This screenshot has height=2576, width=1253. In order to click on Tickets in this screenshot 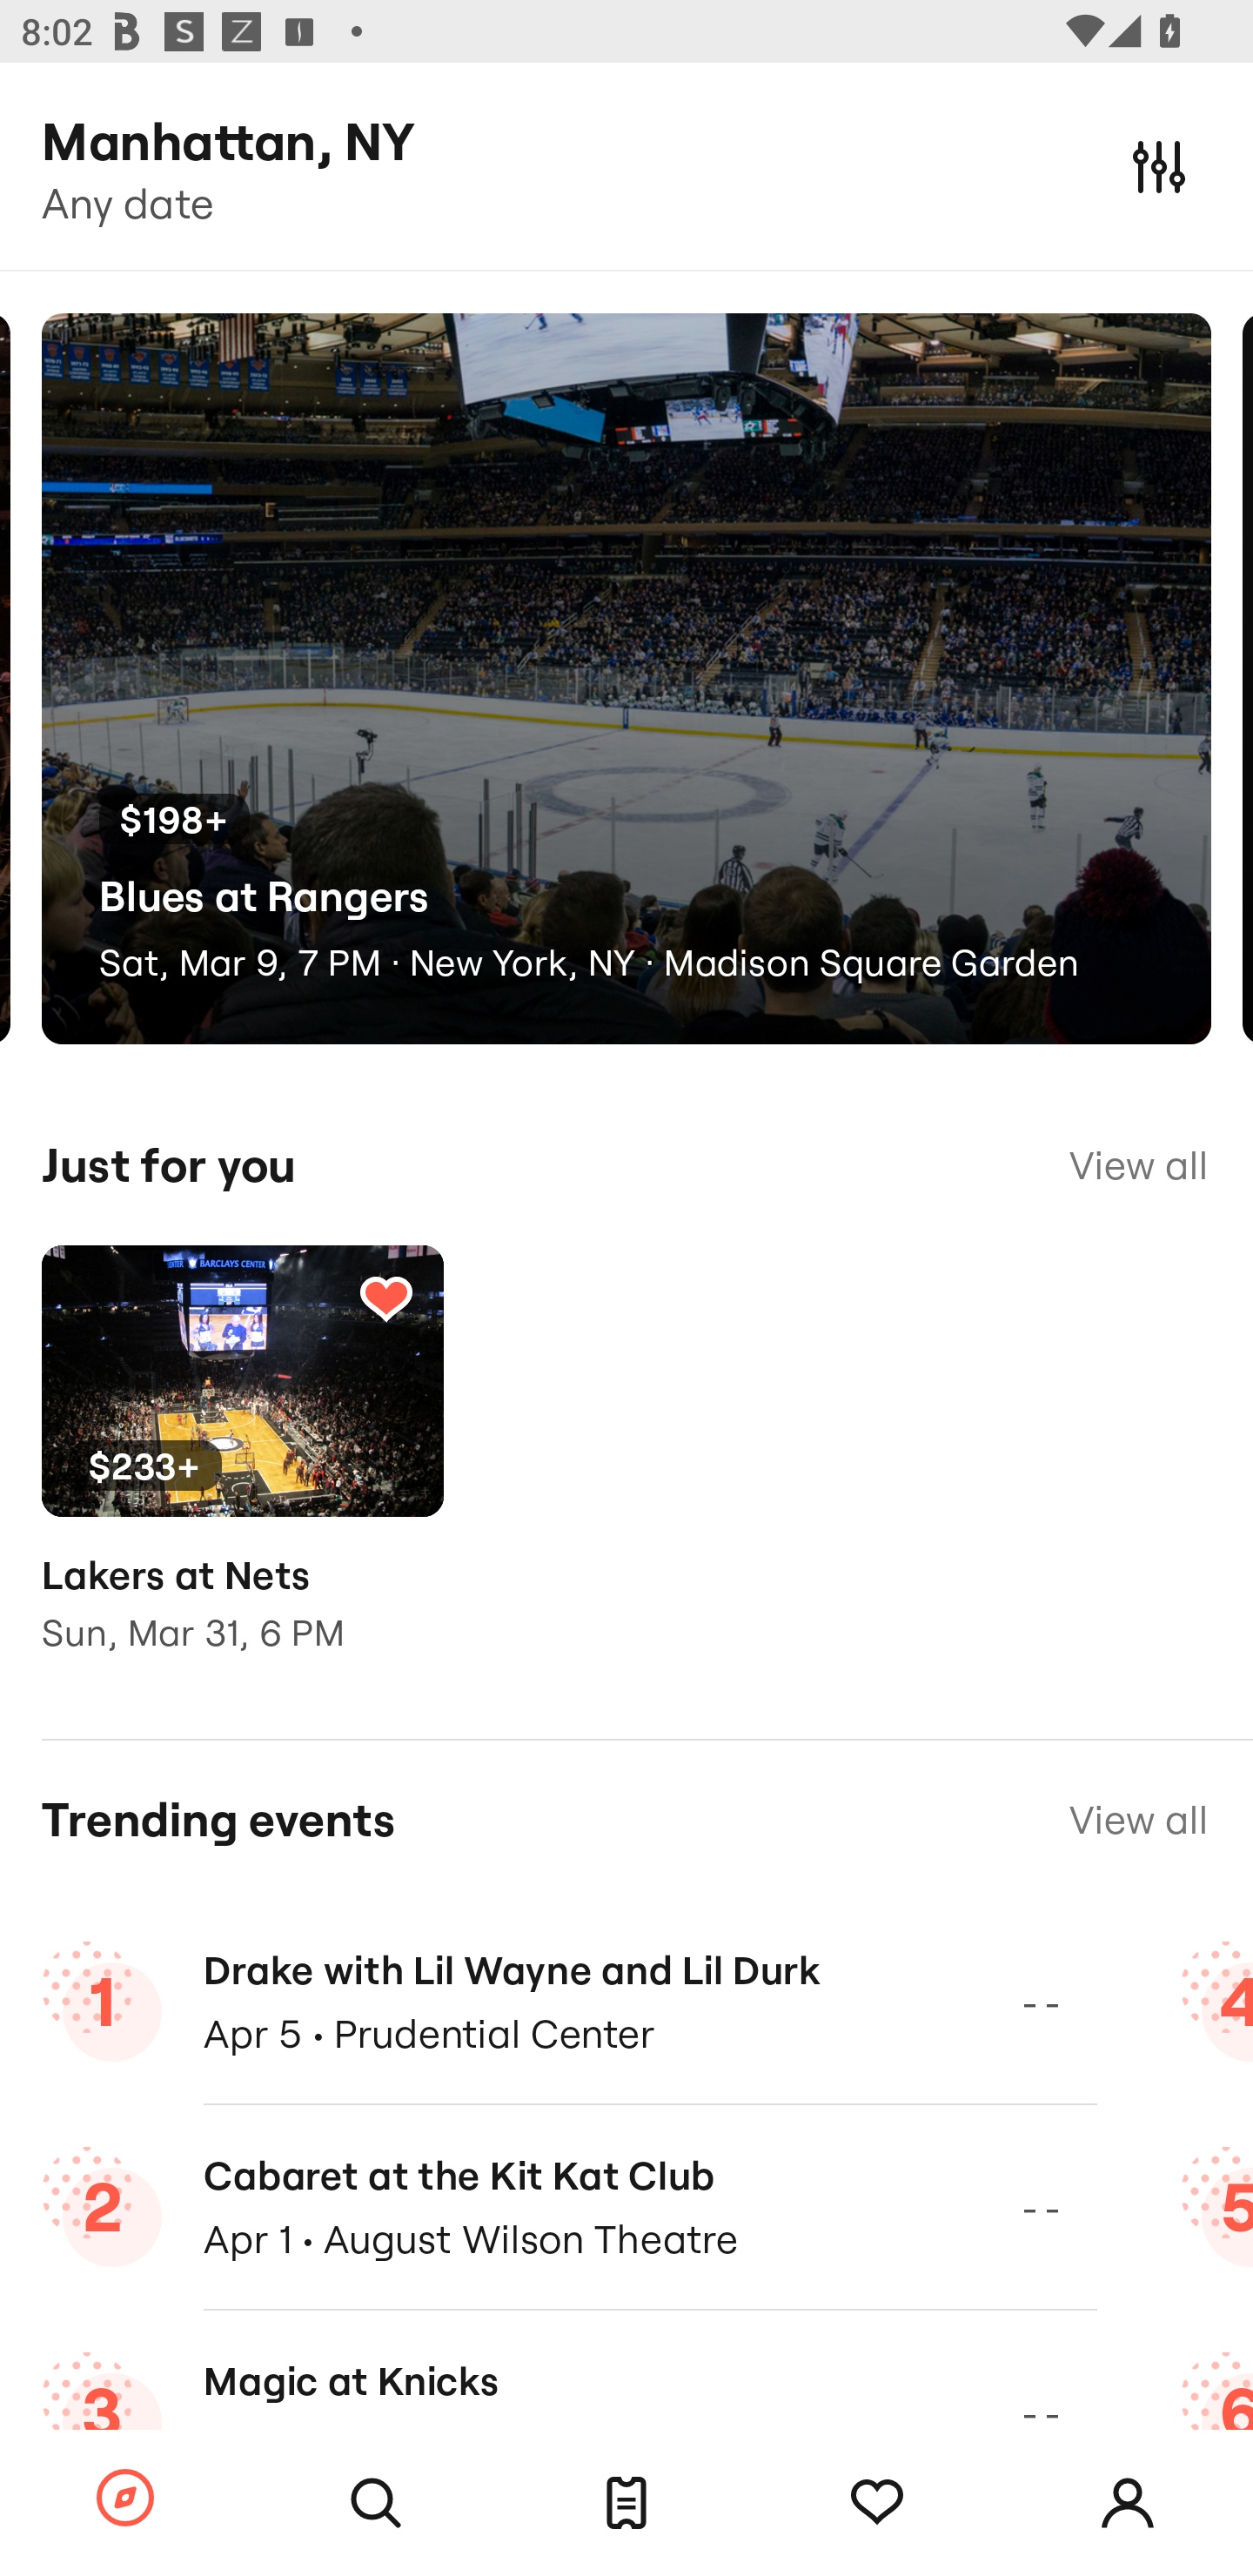, I will do `click(626, 2503)`.